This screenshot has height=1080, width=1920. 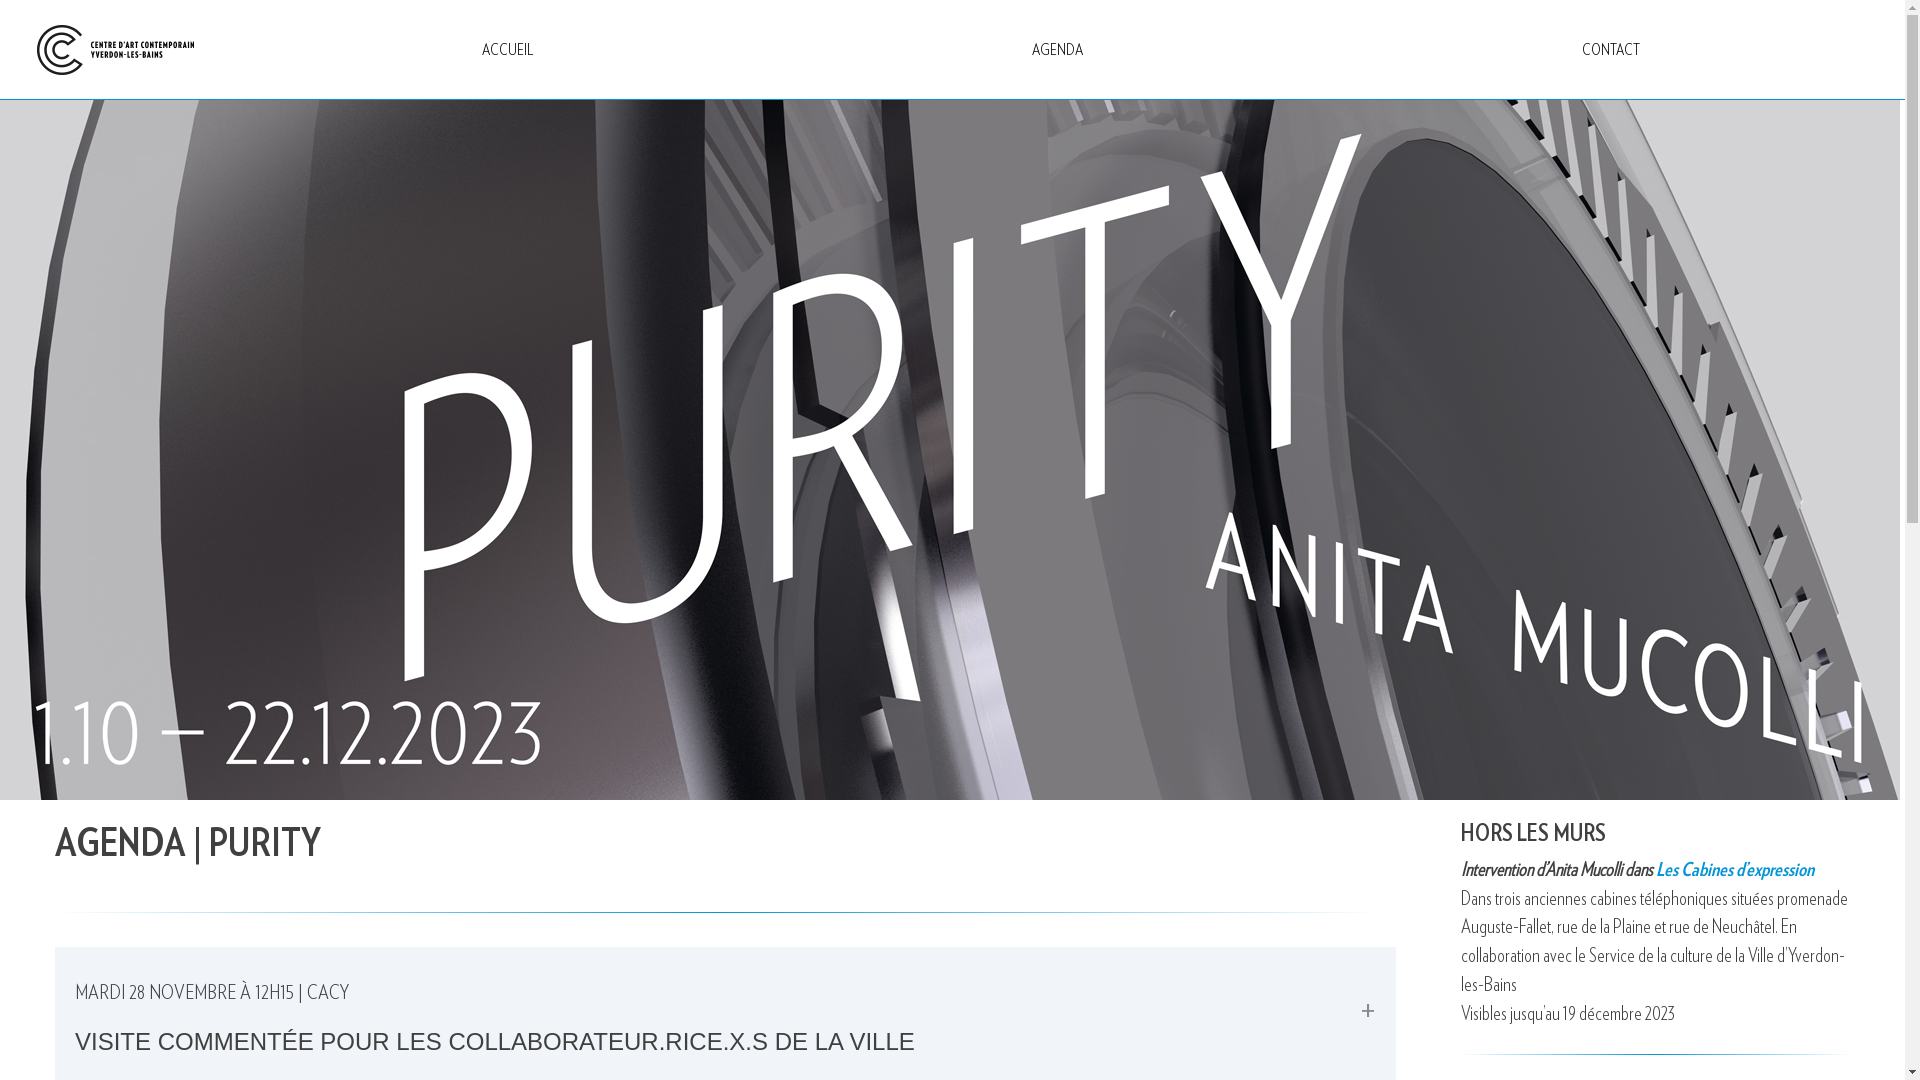 What do you see at coordinates (1057, 50) in the screenshot?
I see `AGENDA` at bounding box center [1057, 50].